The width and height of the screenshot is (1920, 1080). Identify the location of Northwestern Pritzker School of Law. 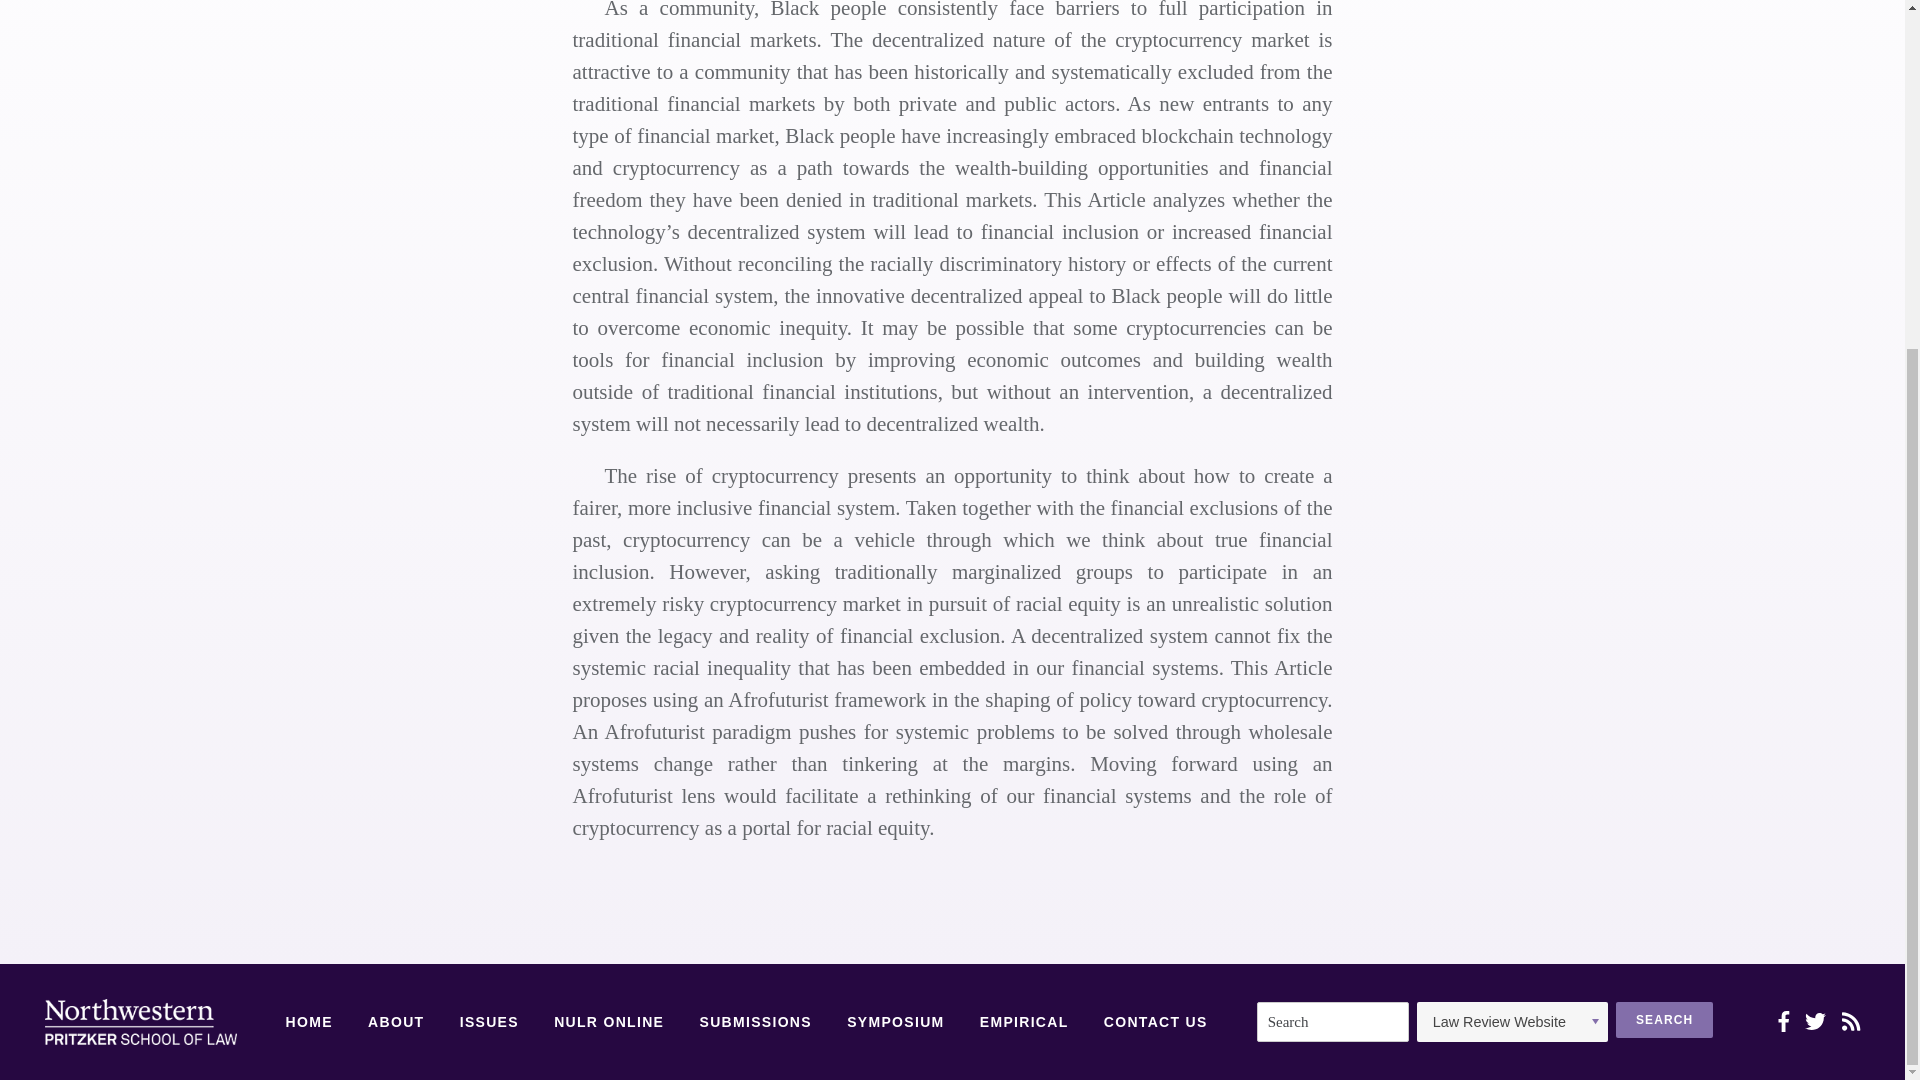
(140, 1022).